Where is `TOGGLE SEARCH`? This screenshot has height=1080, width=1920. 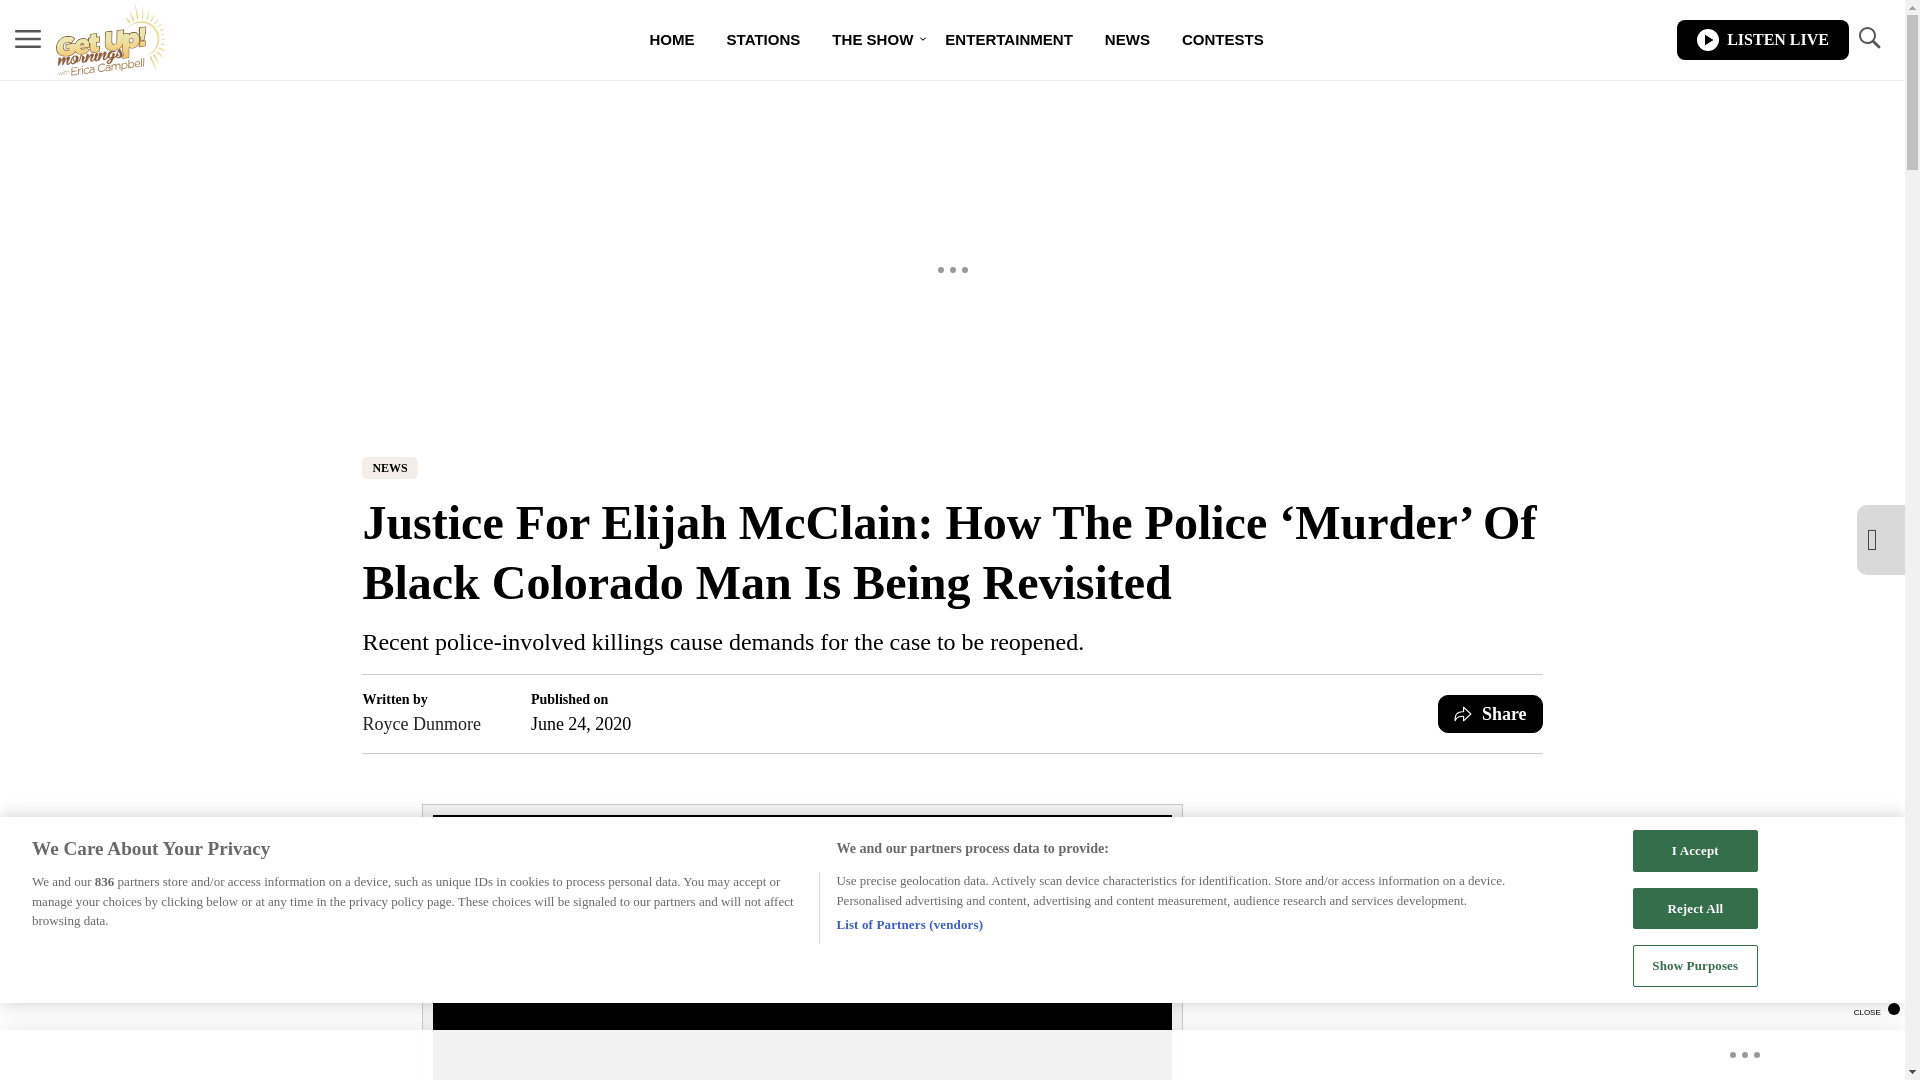
TOGGLE SEARCH is located at coordinates (1868, 40).